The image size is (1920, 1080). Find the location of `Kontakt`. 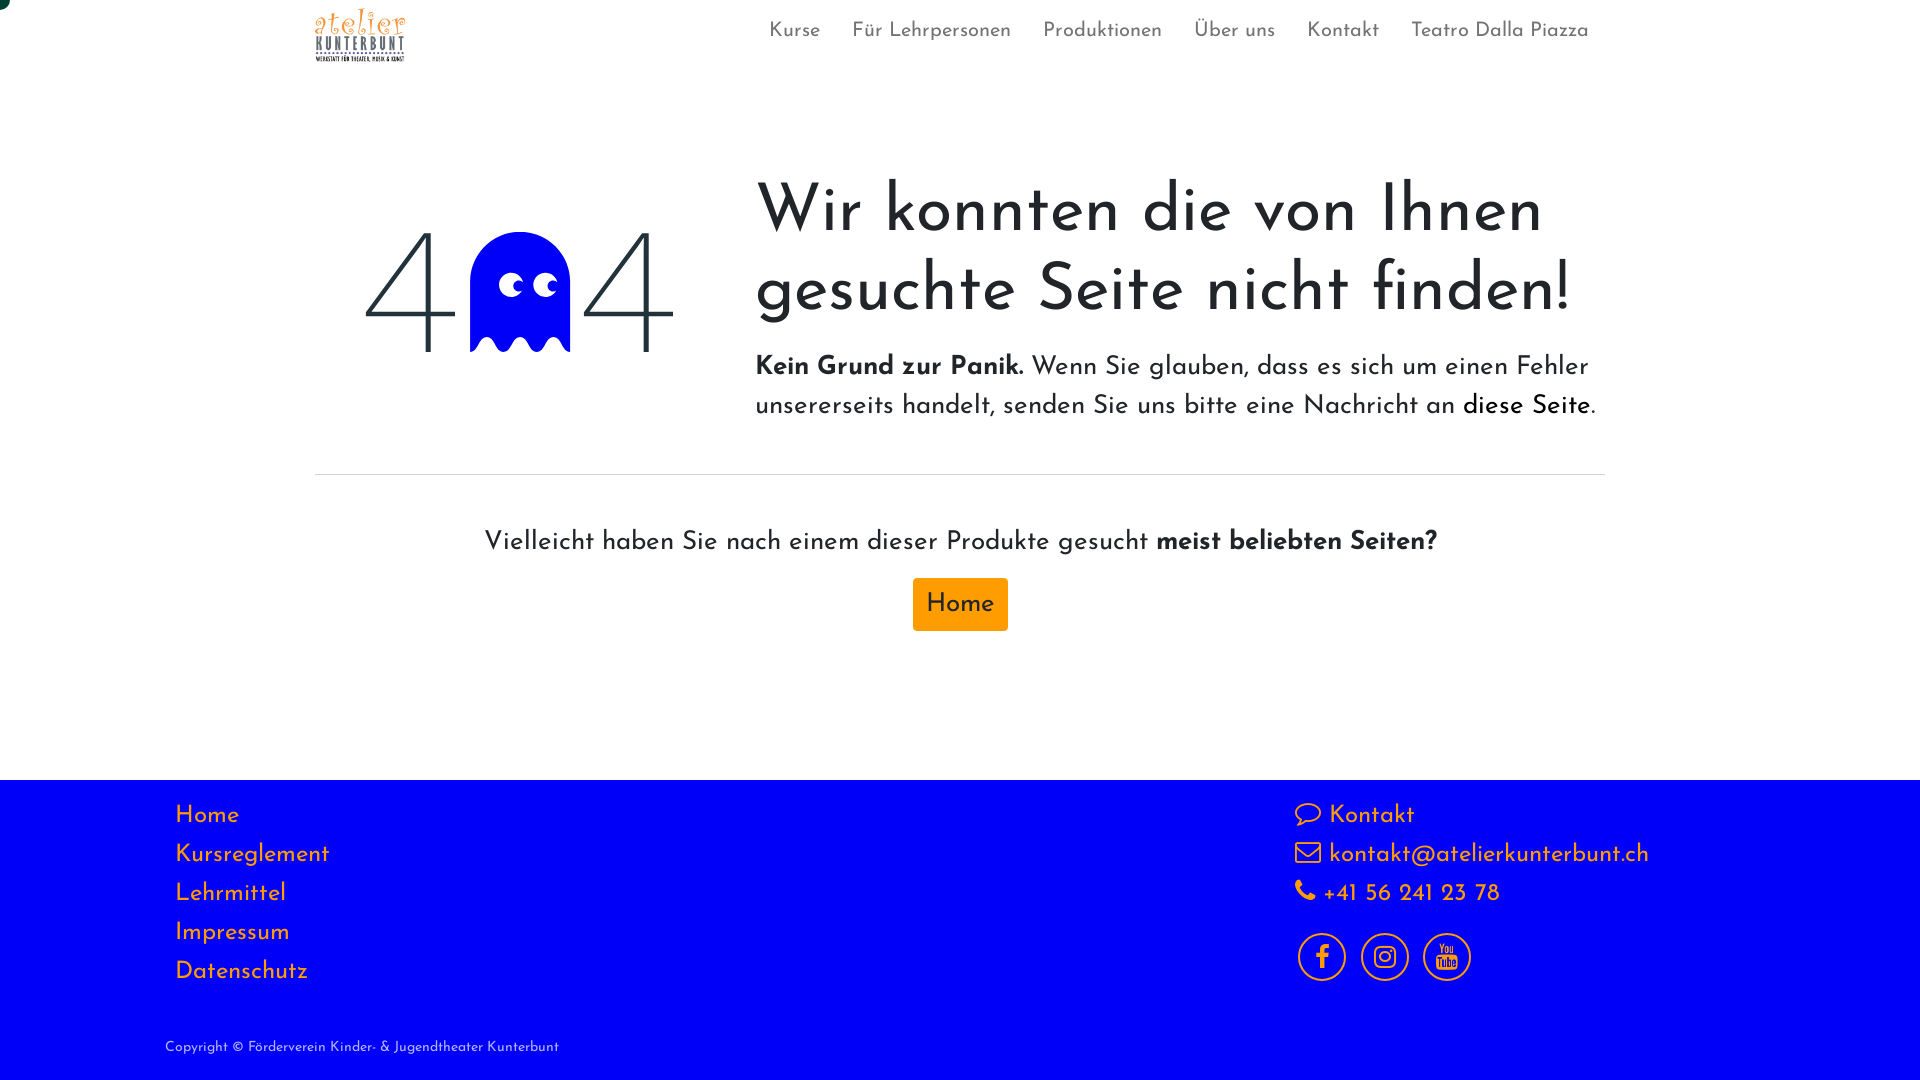

Kontakt is located at coordinates (1343, 35).